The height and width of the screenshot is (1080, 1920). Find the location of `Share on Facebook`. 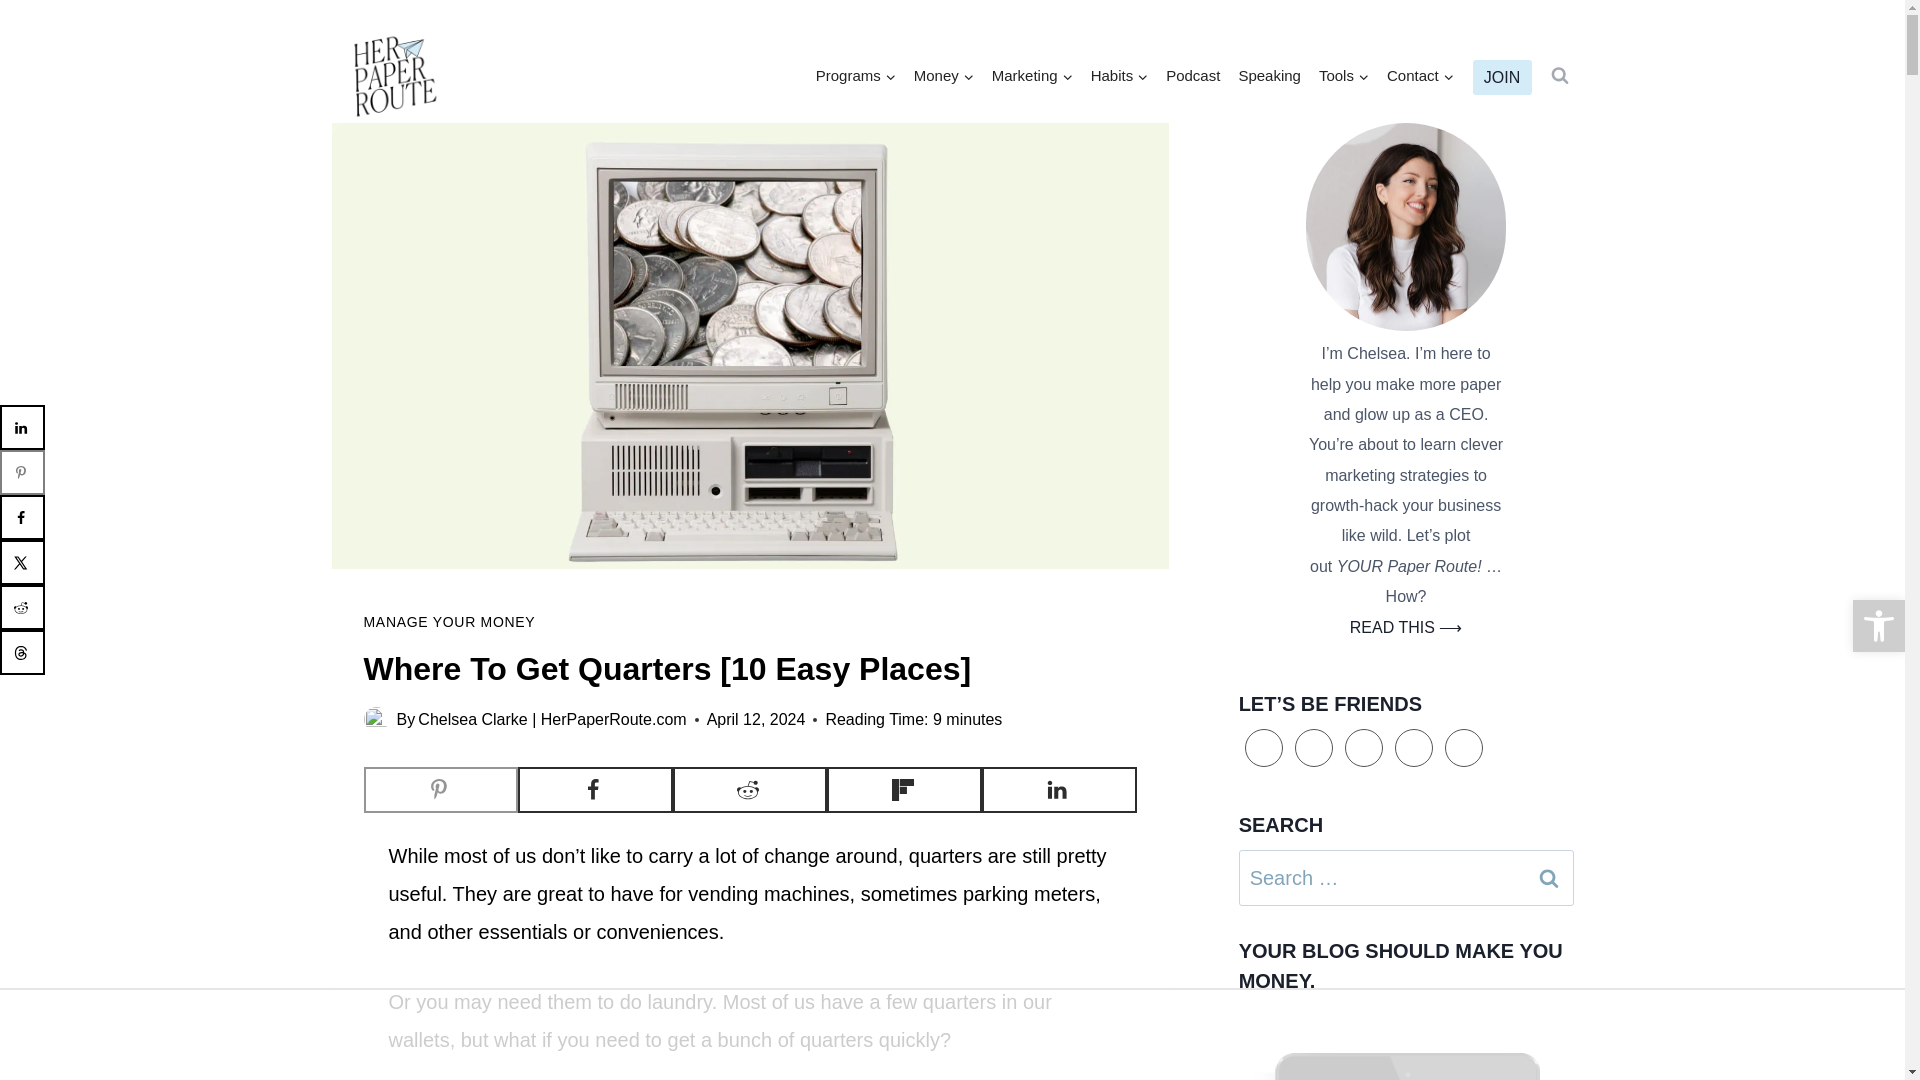

Share on Facebook is located at coordinates (596, 790).